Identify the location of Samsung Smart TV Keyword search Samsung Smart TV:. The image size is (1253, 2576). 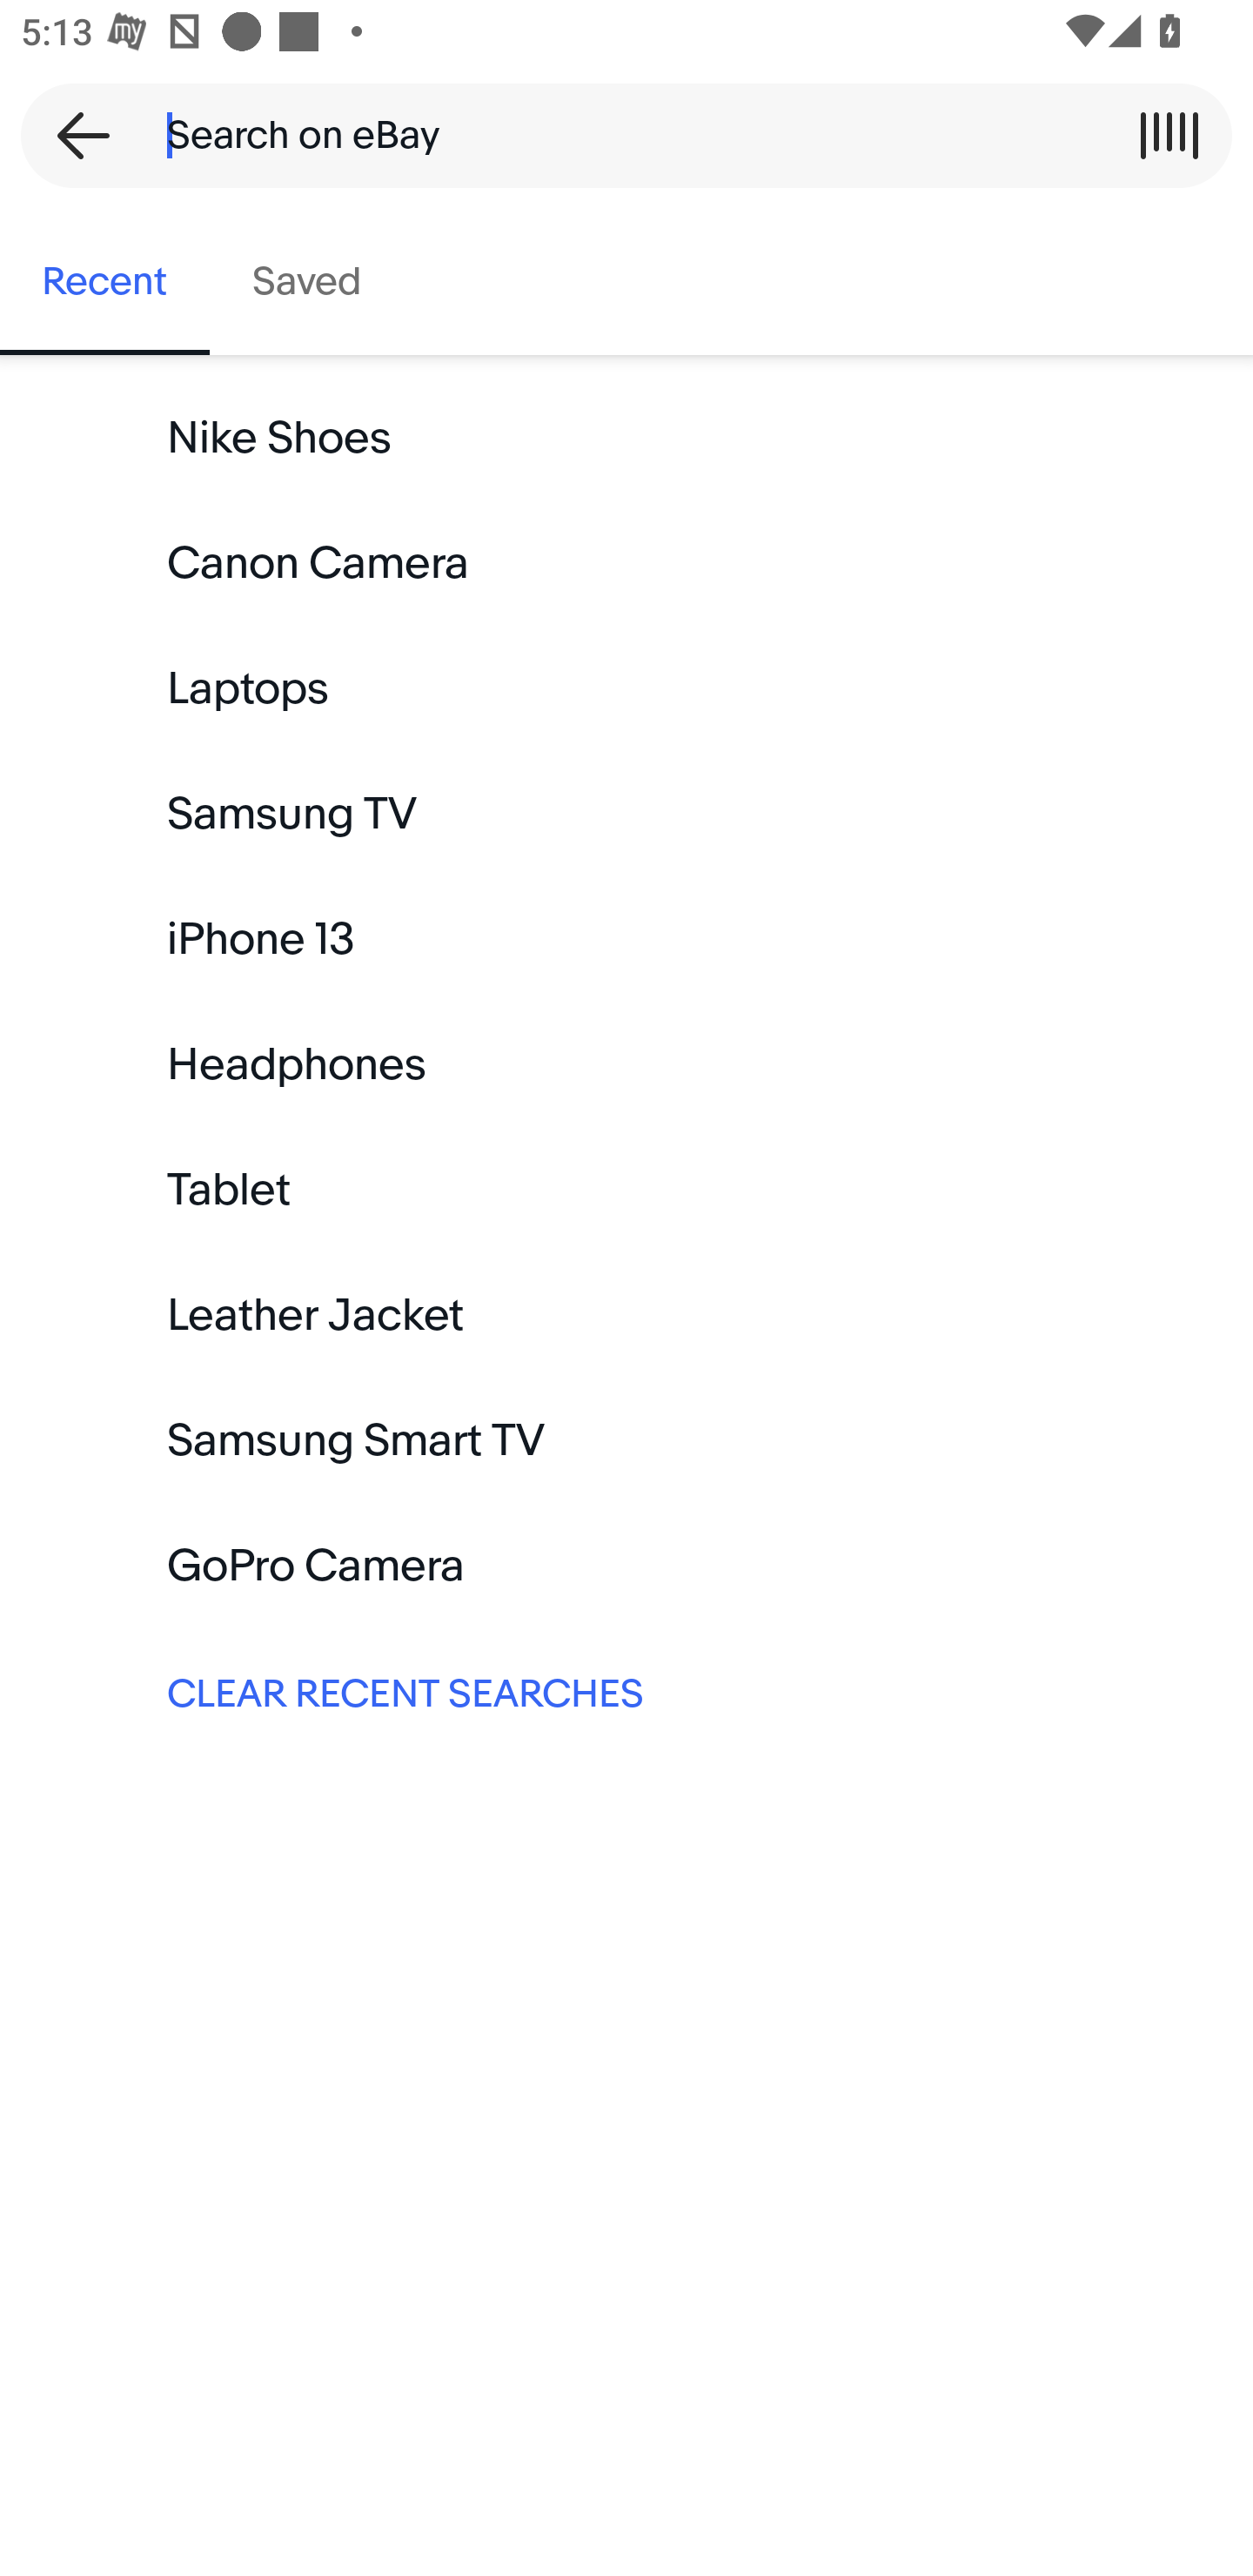
(626, 1441).